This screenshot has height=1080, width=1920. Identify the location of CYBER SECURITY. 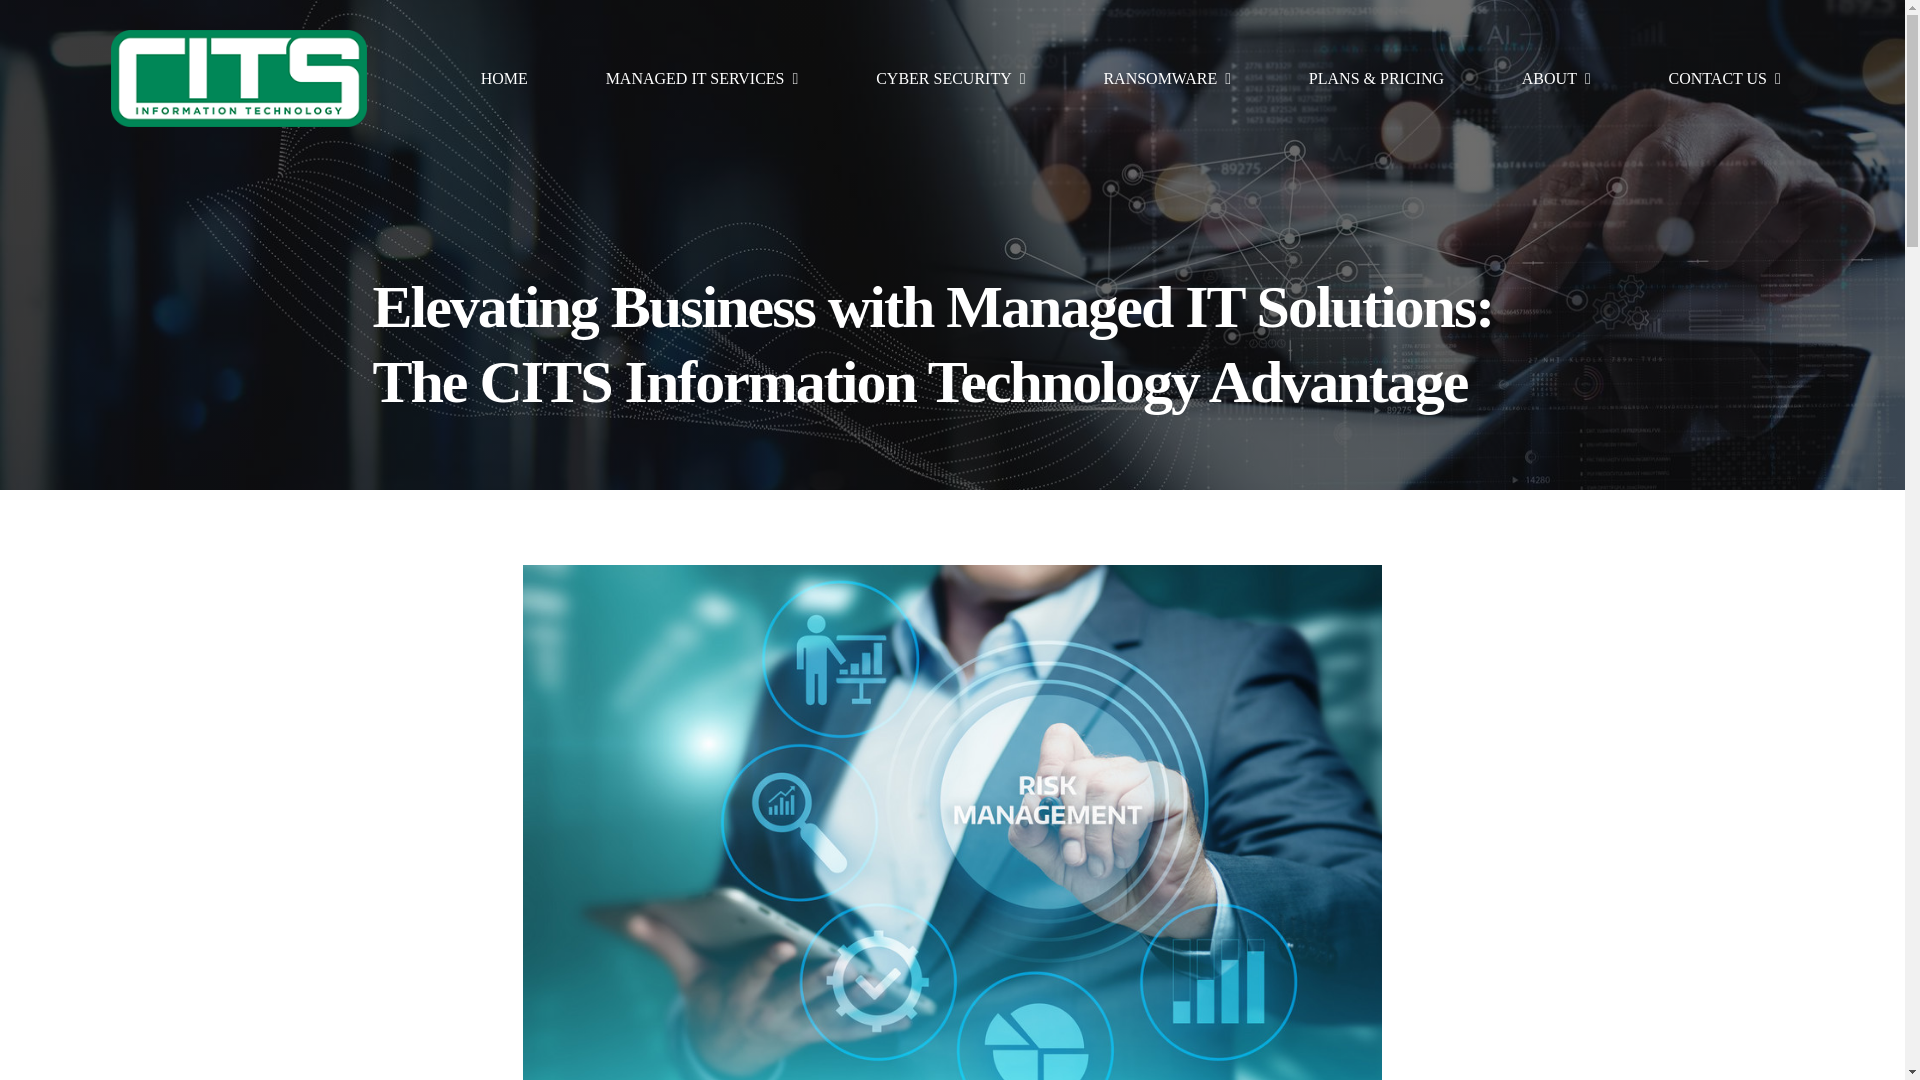
(950, 79).